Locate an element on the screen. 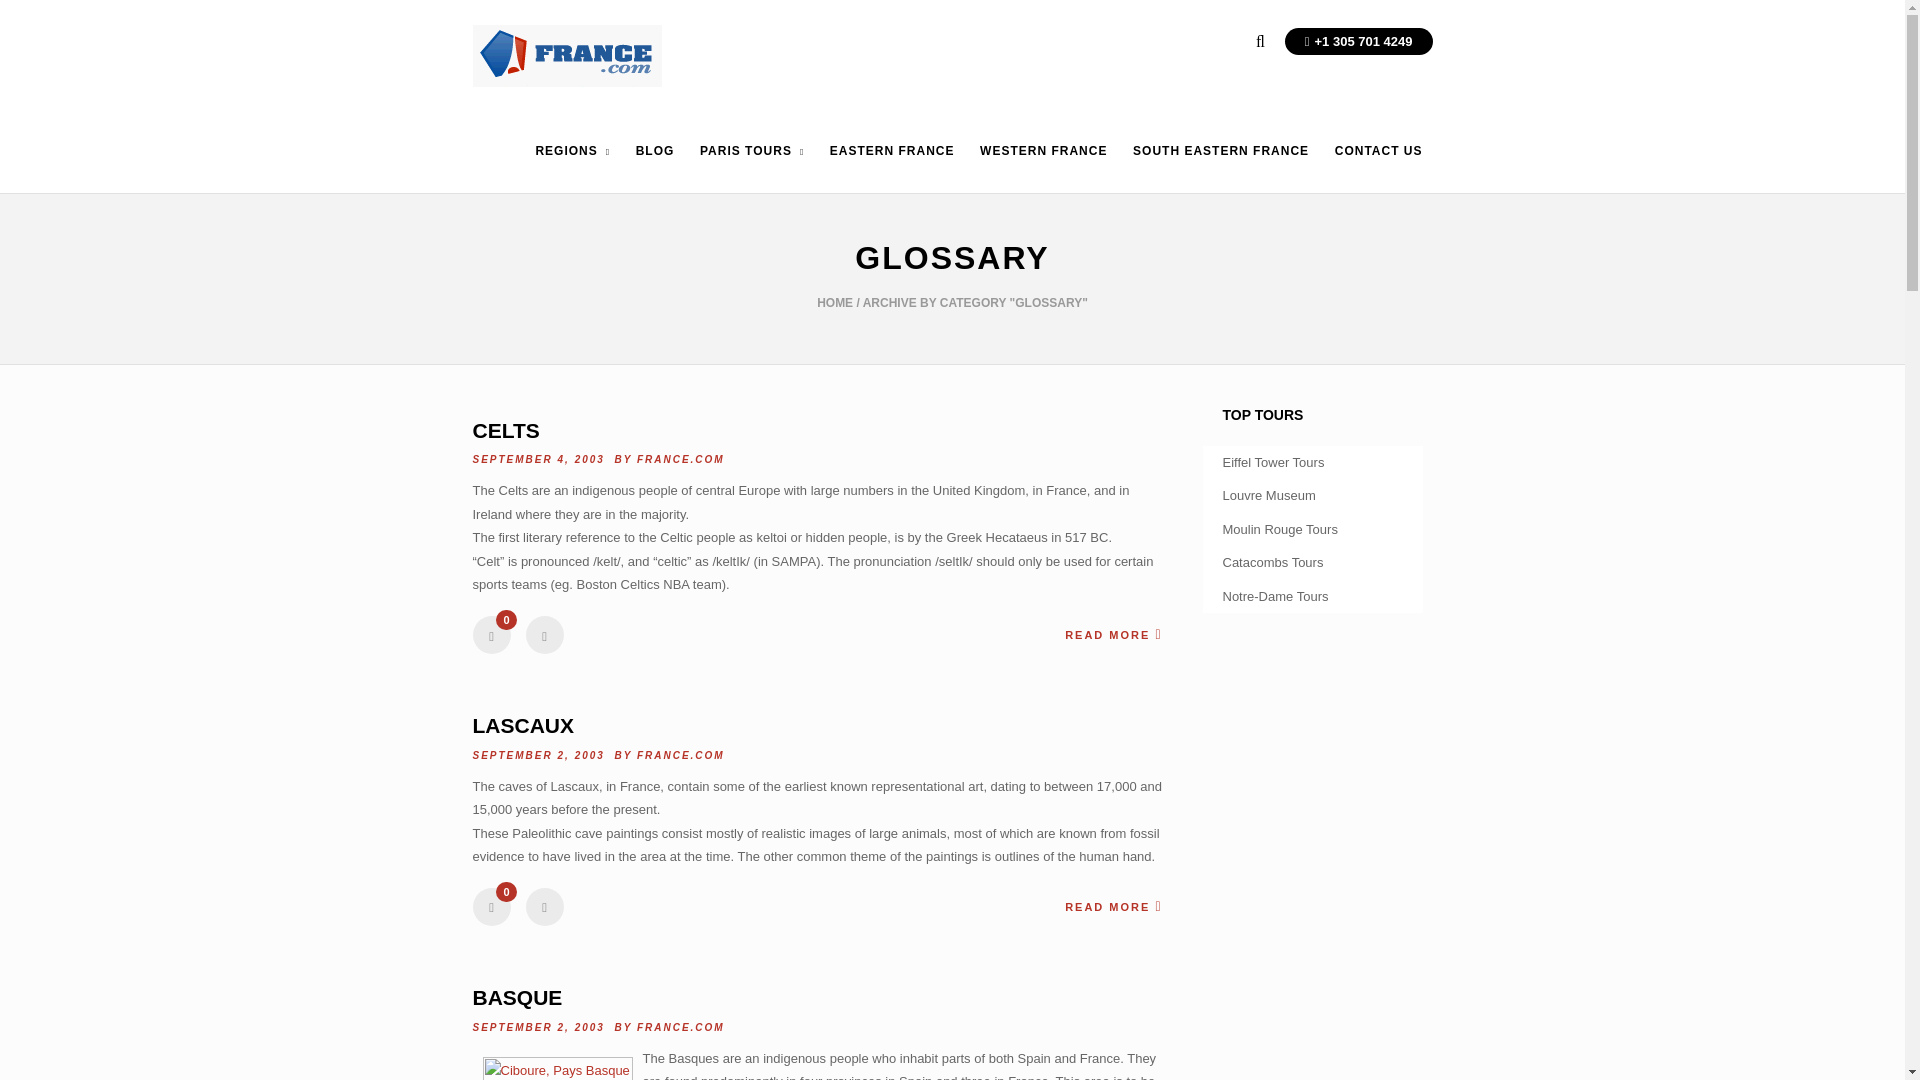 This screenshot has width=1920, height=1080. BLOG is located at coordinates (655, 167).